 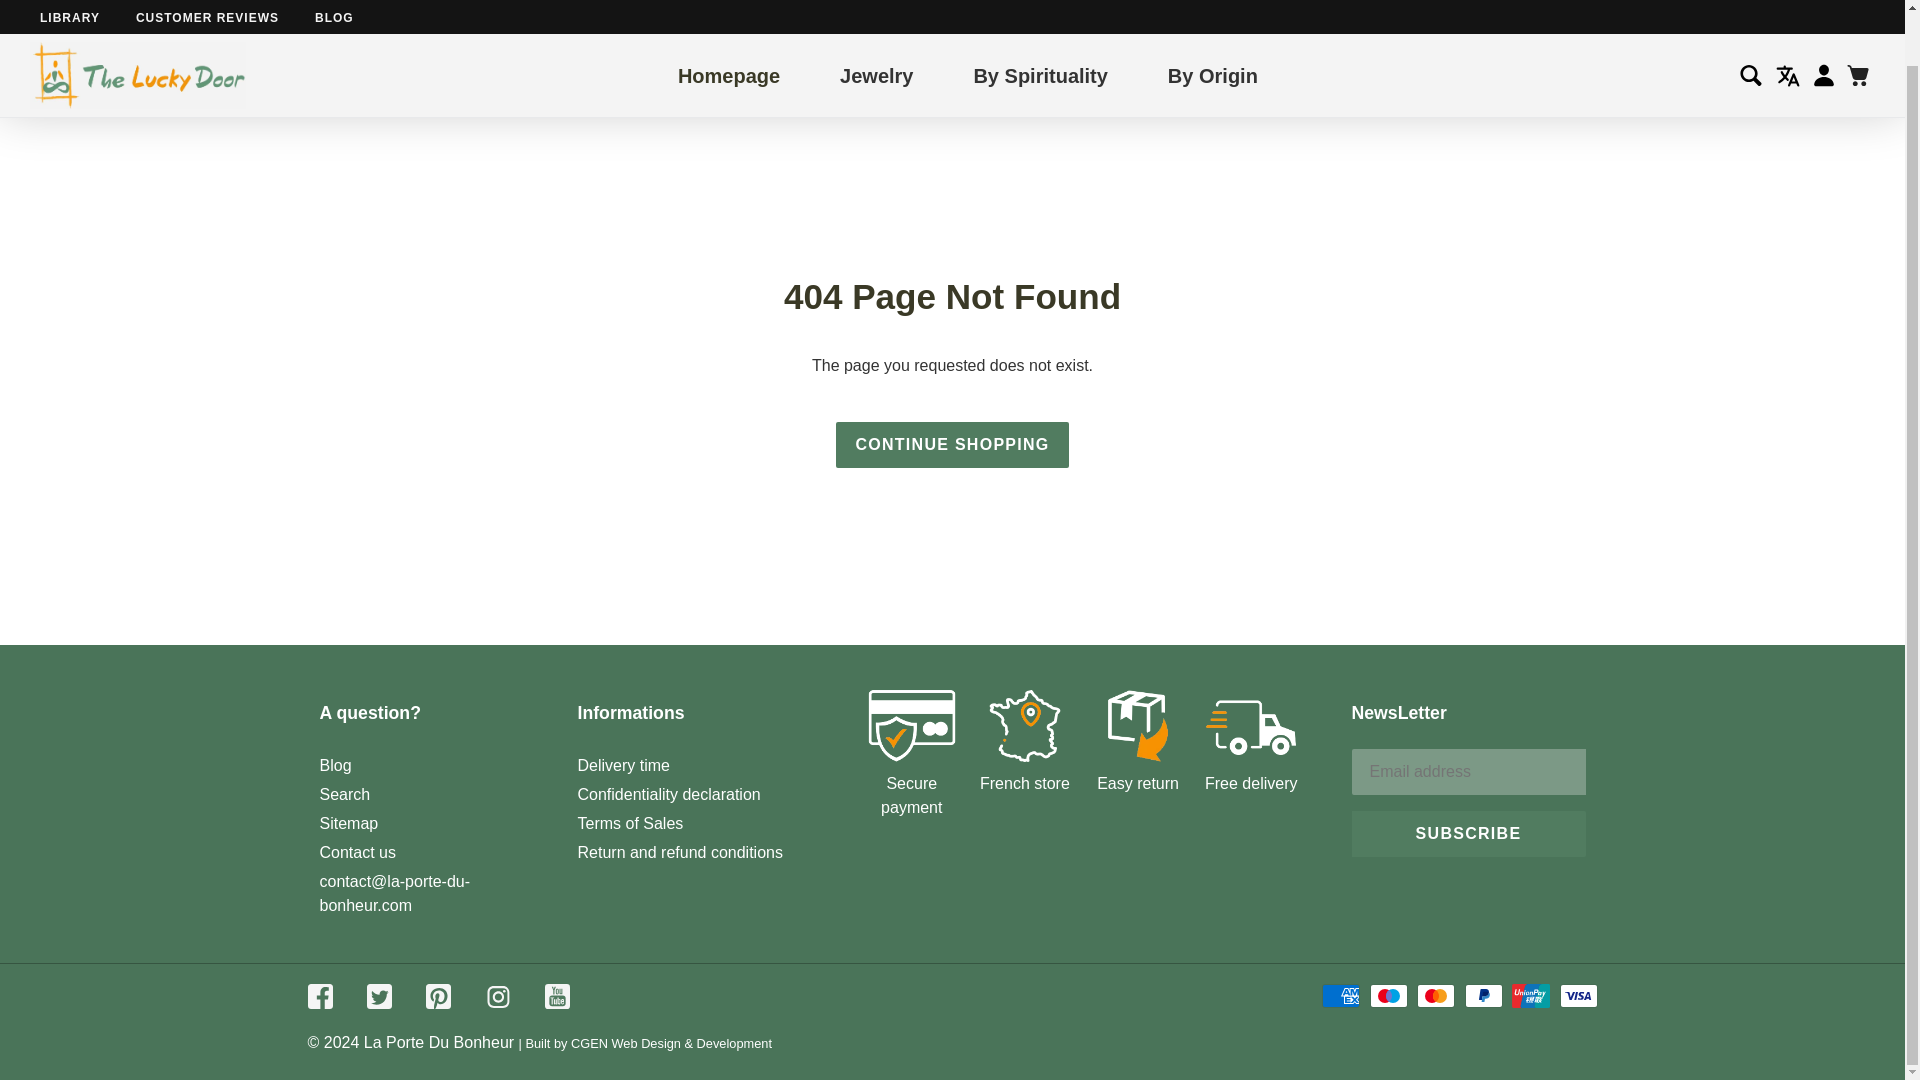 I want to click on American Express, so click(x=1340, y=995).